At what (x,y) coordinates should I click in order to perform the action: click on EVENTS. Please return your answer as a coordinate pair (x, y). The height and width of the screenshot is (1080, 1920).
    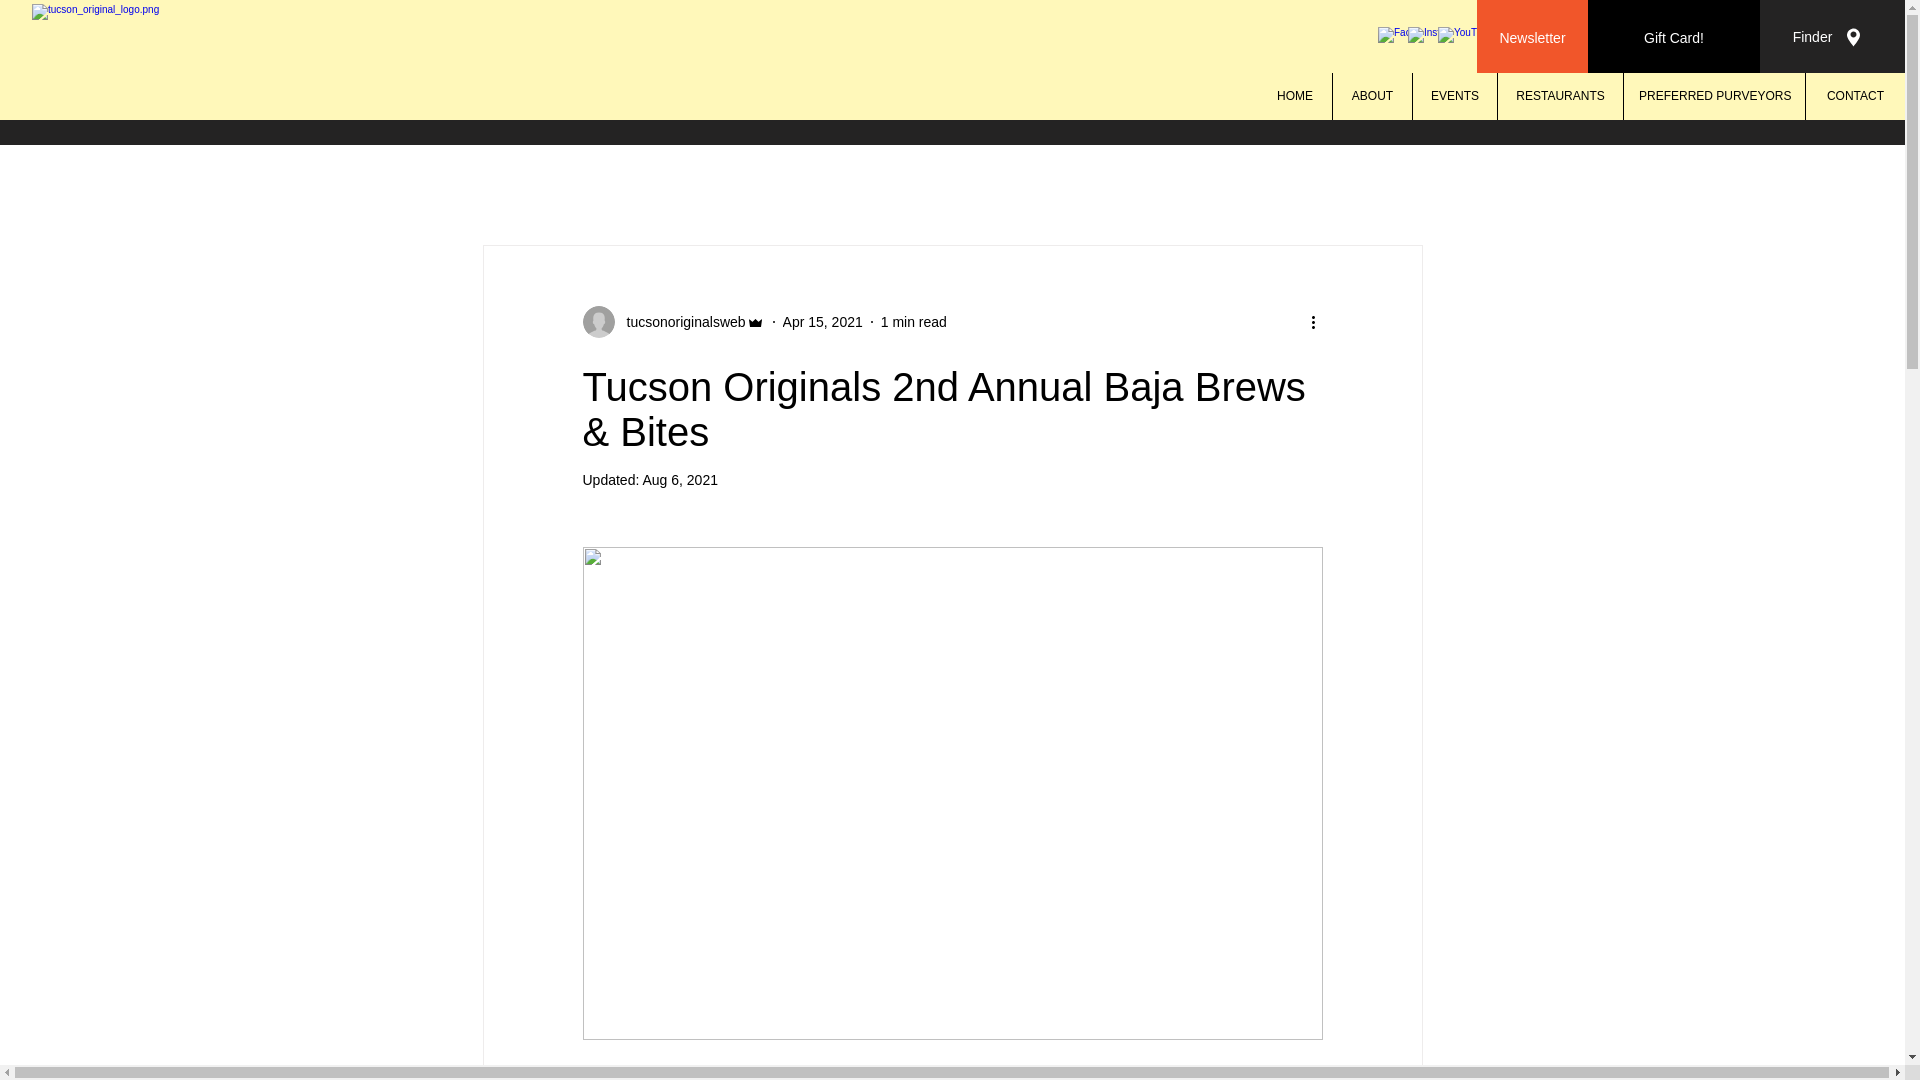
    Looking at the image, I should click on (1454, 96).